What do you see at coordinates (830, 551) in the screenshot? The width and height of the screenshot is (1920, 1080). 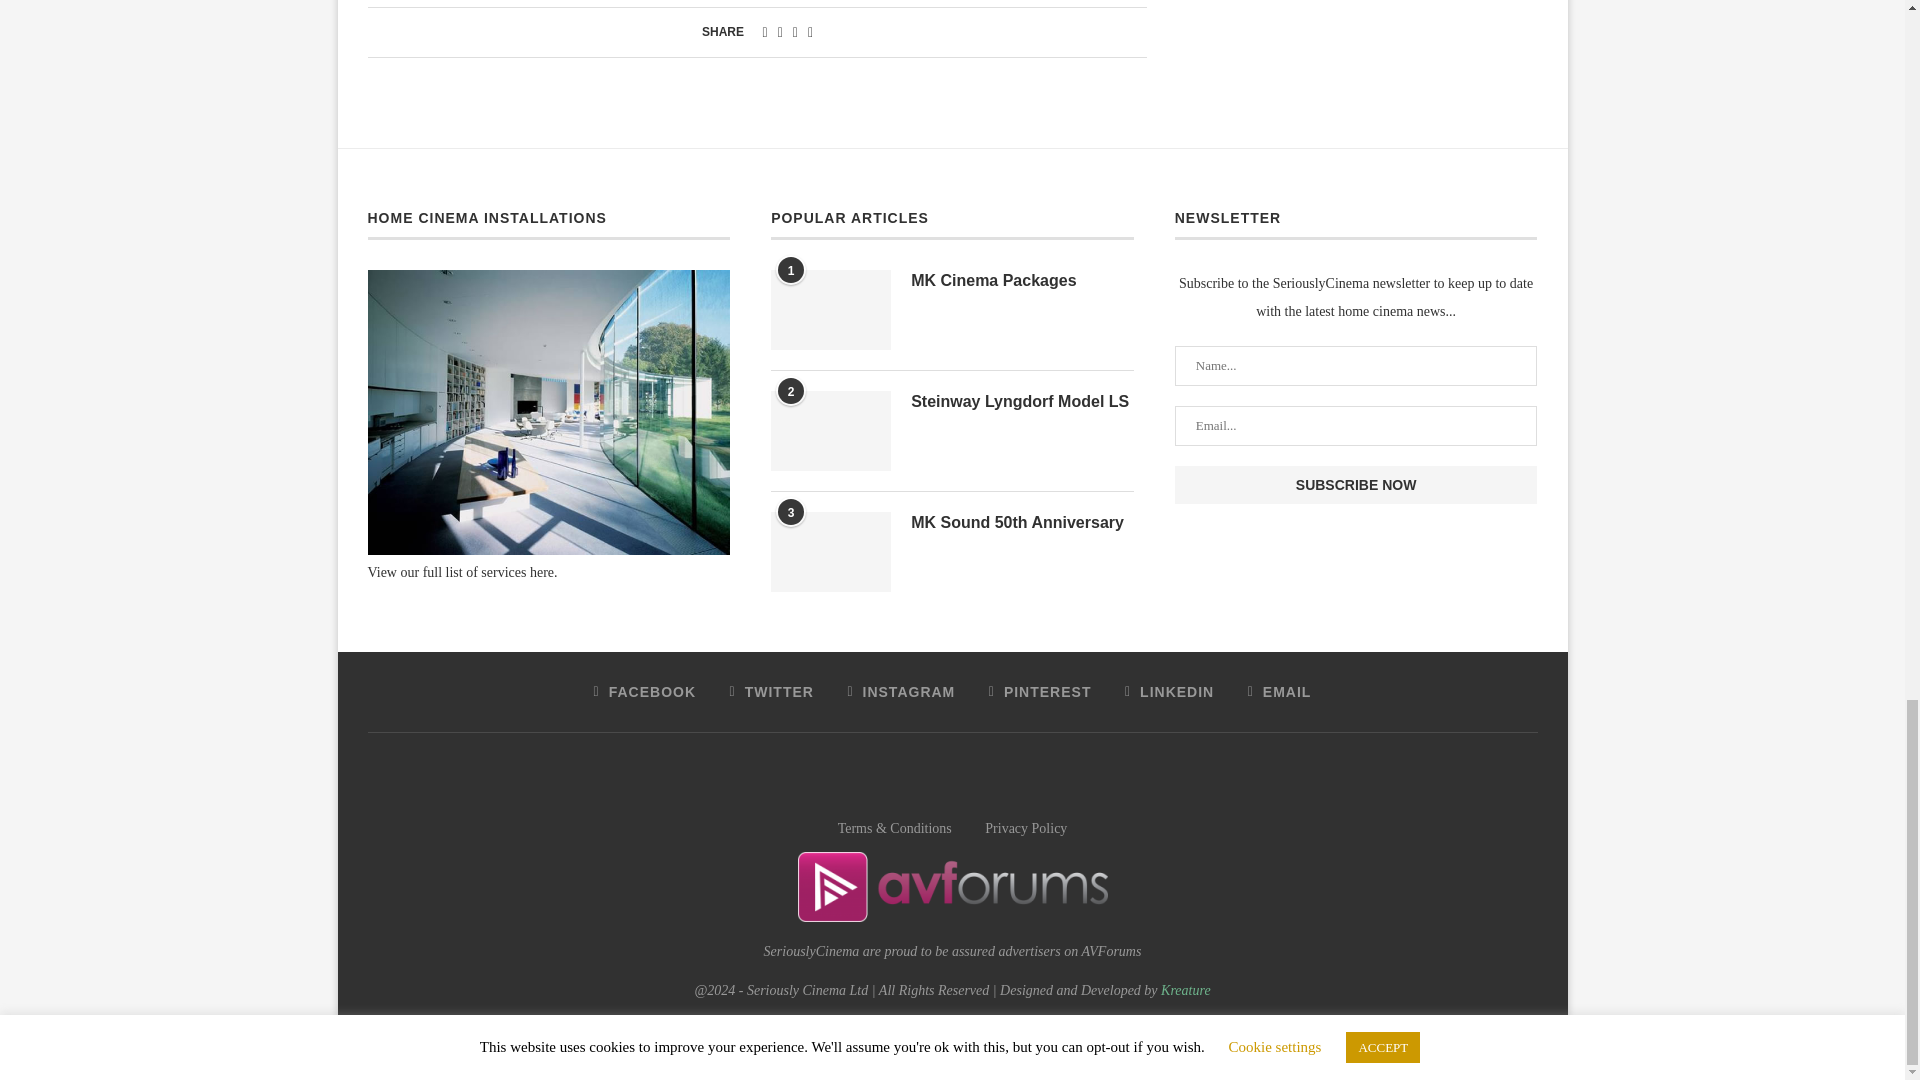 I see `MK Sound 50th Anniversary` at bounding box center [830, 551].